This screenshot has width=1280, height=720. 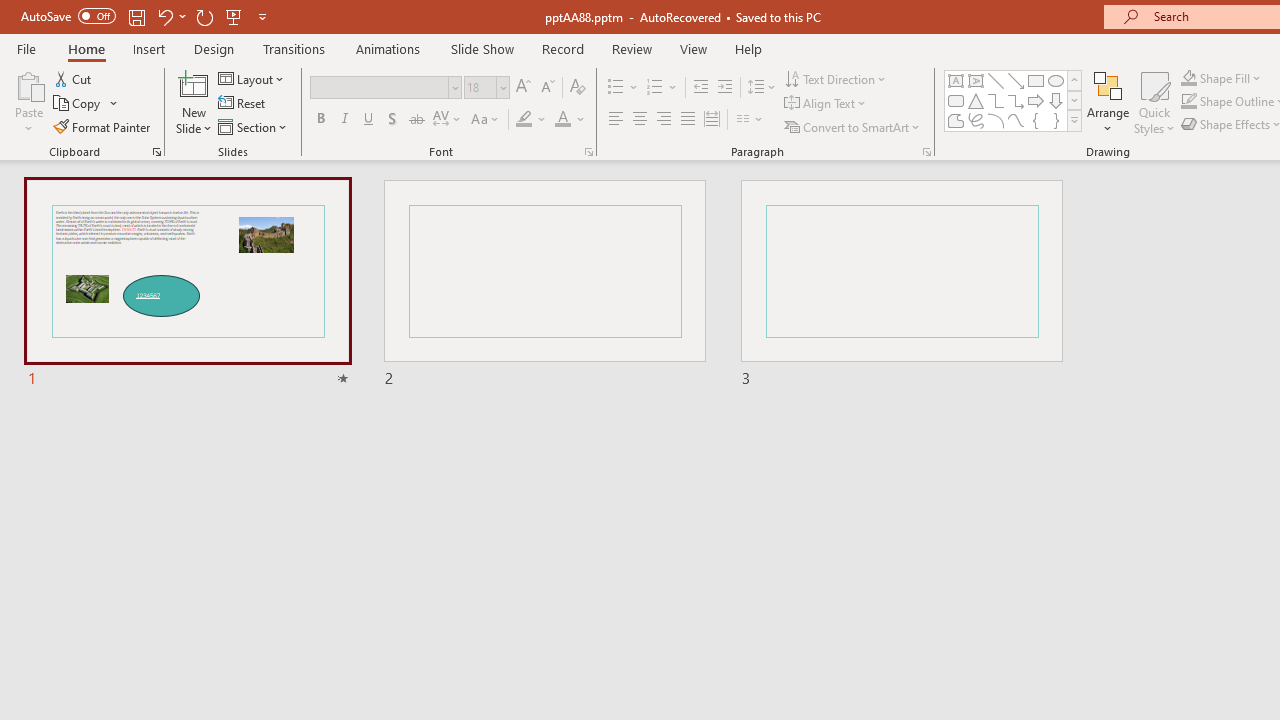 What do you see at coordinates (1036, 80) in the screenshot?
I see `Rectangle` at bounding box center [1036, 80].